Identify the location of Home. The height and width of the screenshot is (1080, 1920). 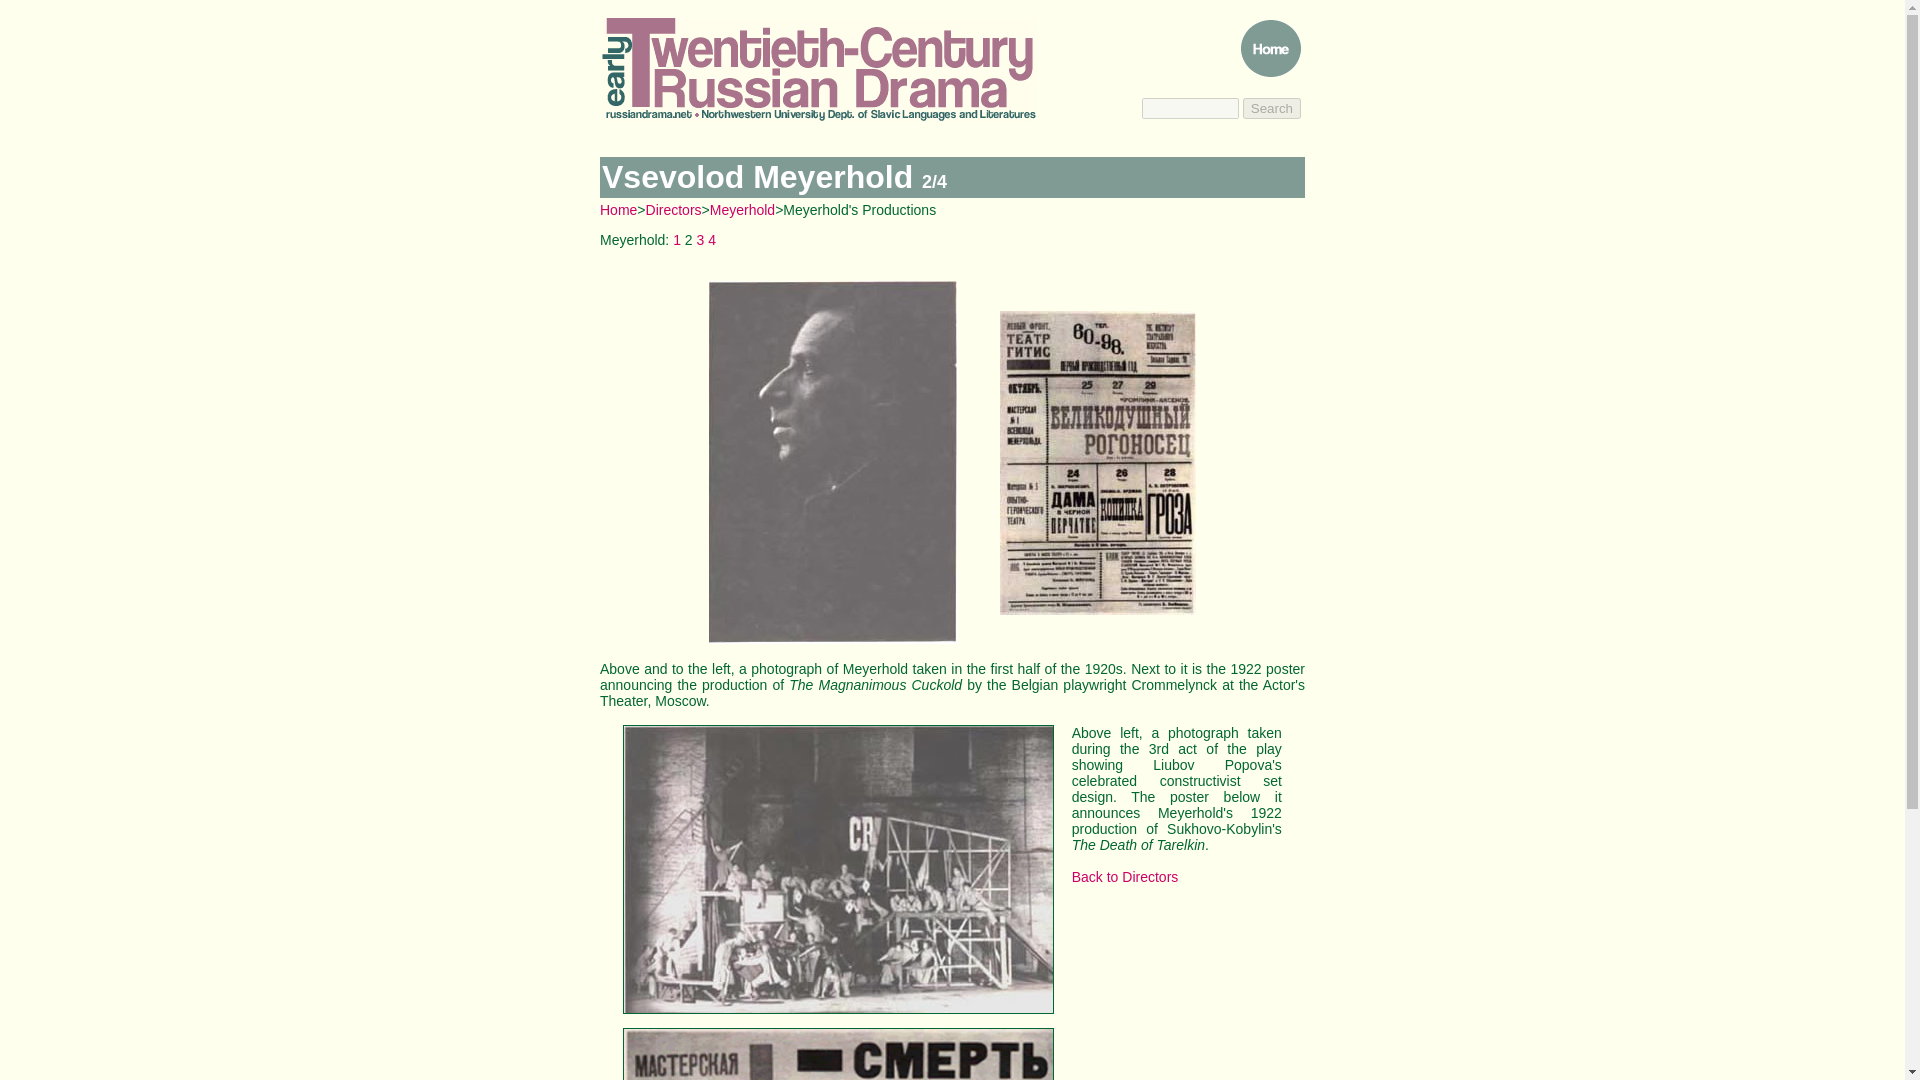
(618, 210).